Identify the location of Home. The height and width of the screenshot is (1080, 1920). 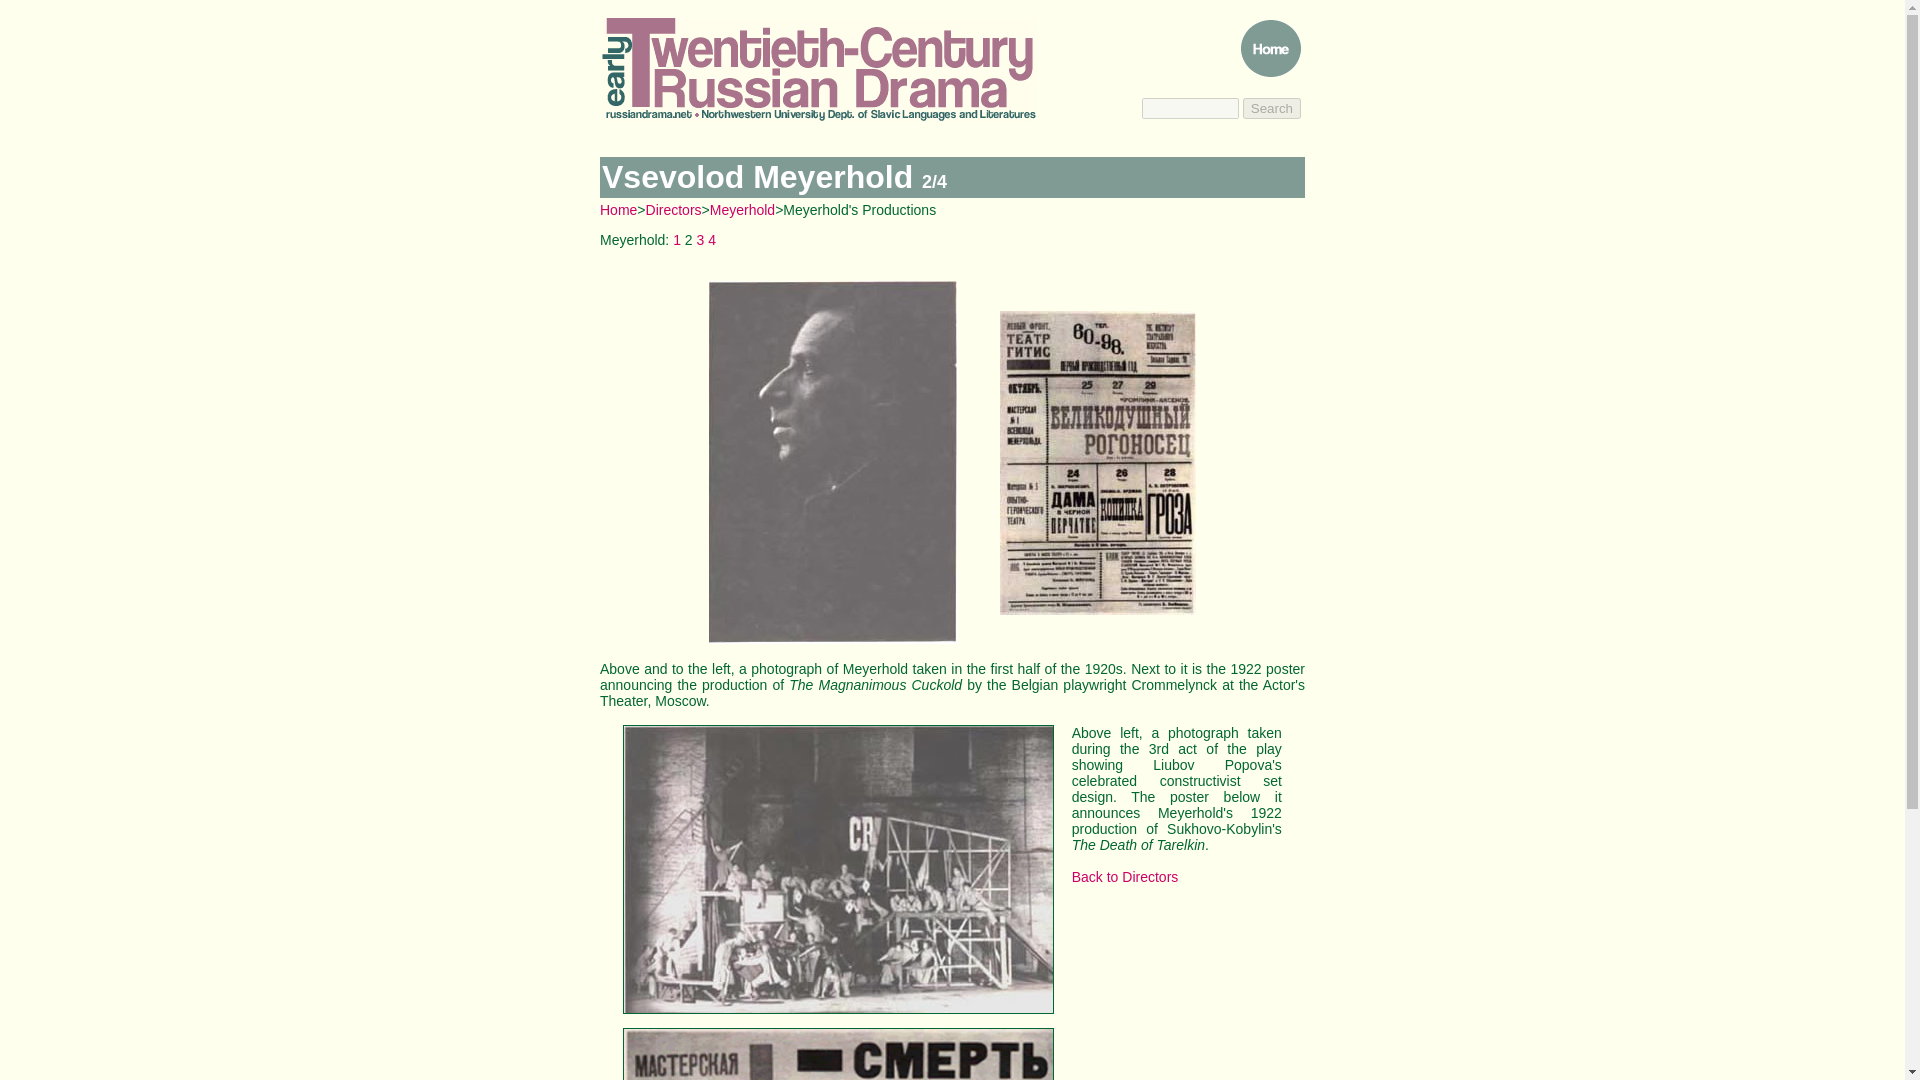
(618, 210).